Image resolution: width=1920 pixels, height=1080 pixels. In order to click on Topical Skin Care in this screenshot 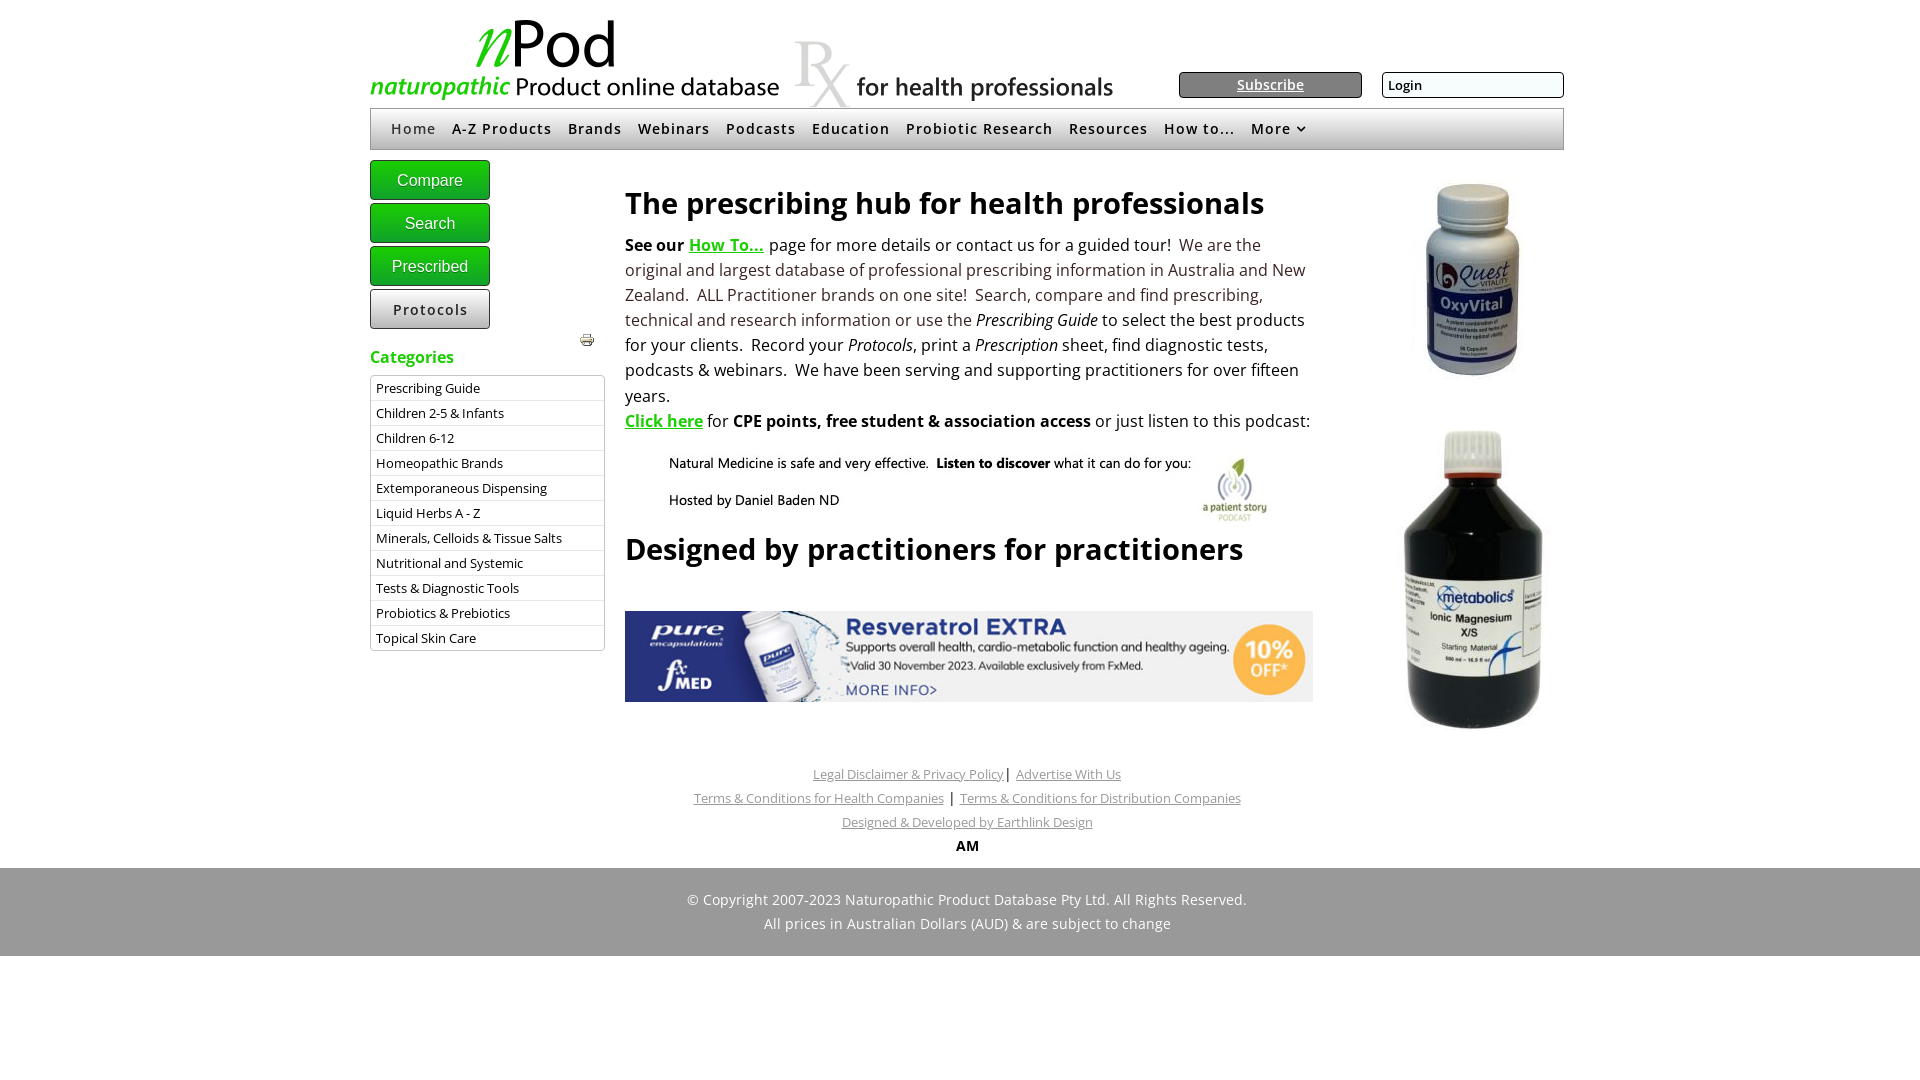, I will do `click(488, 638)`.